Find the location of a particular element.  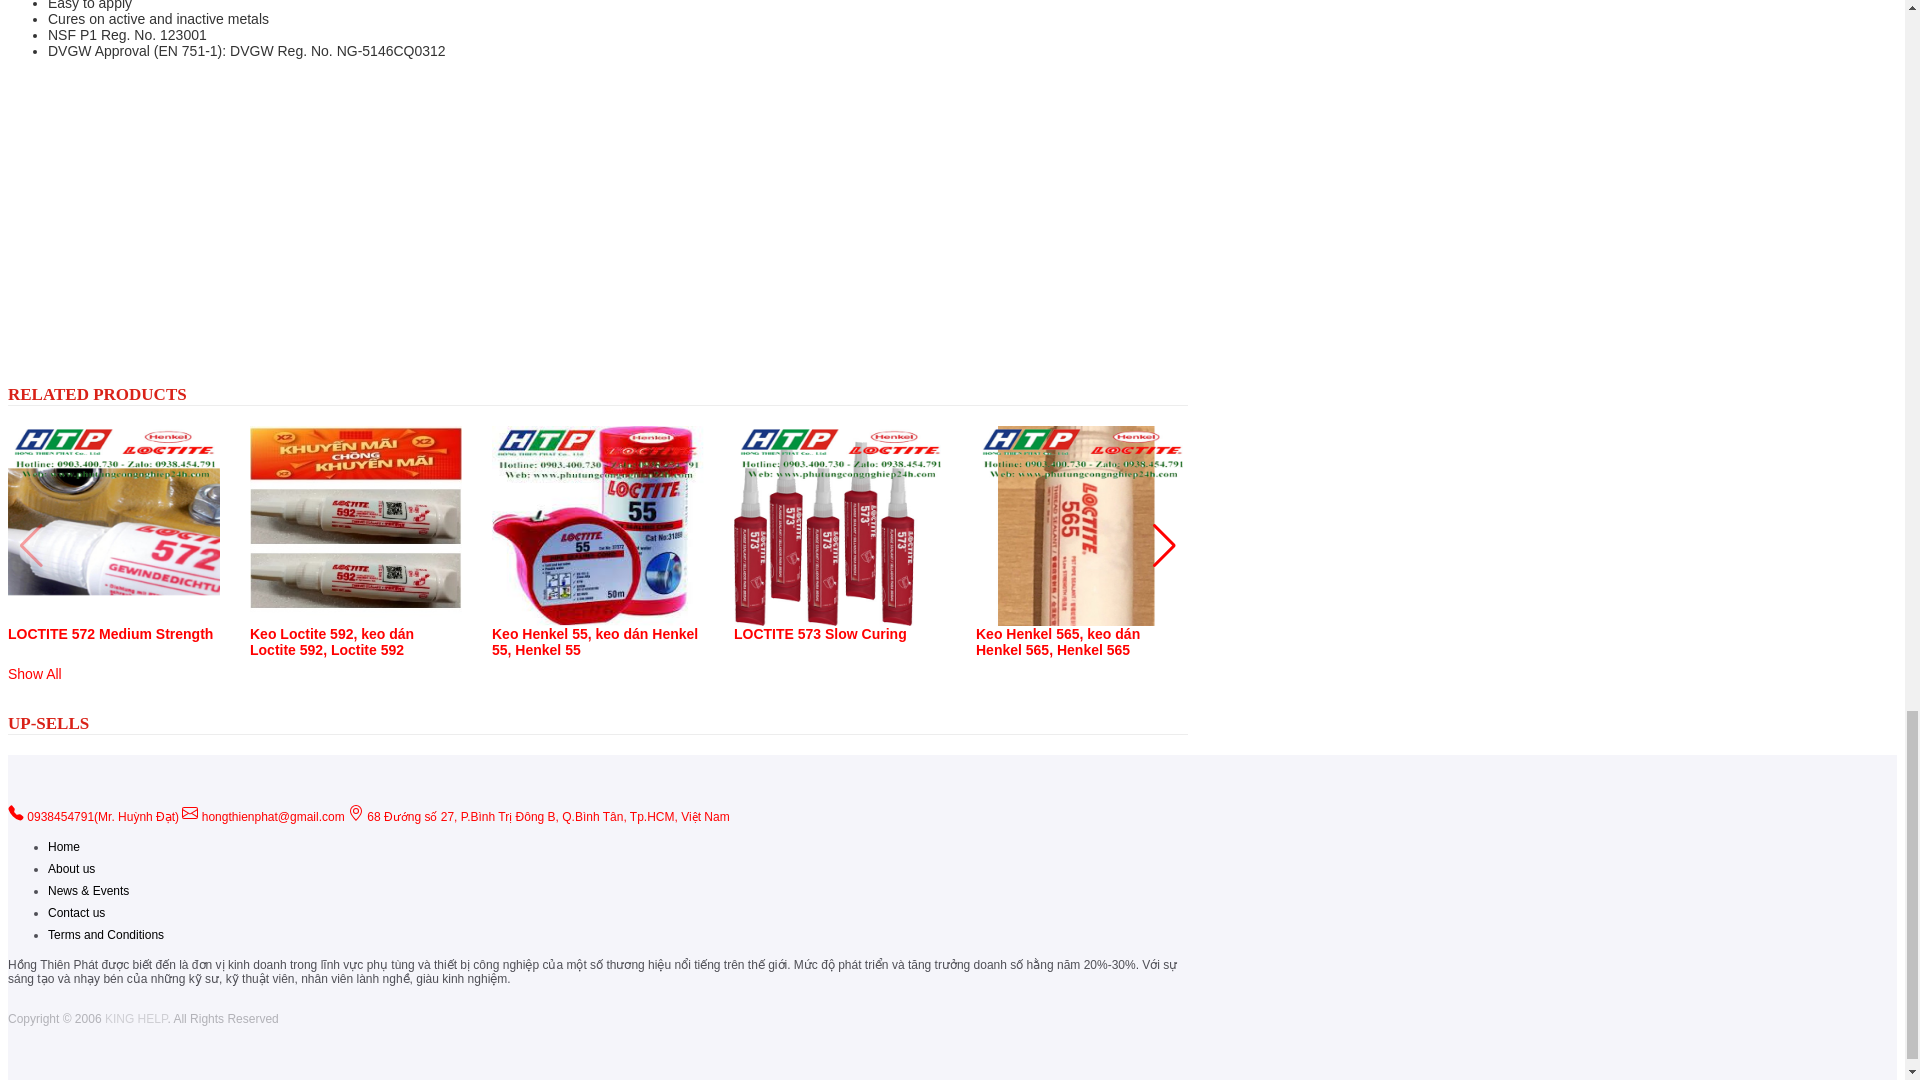

LOCTITE 573 Slow Curing is located at coordinates (820, 634).